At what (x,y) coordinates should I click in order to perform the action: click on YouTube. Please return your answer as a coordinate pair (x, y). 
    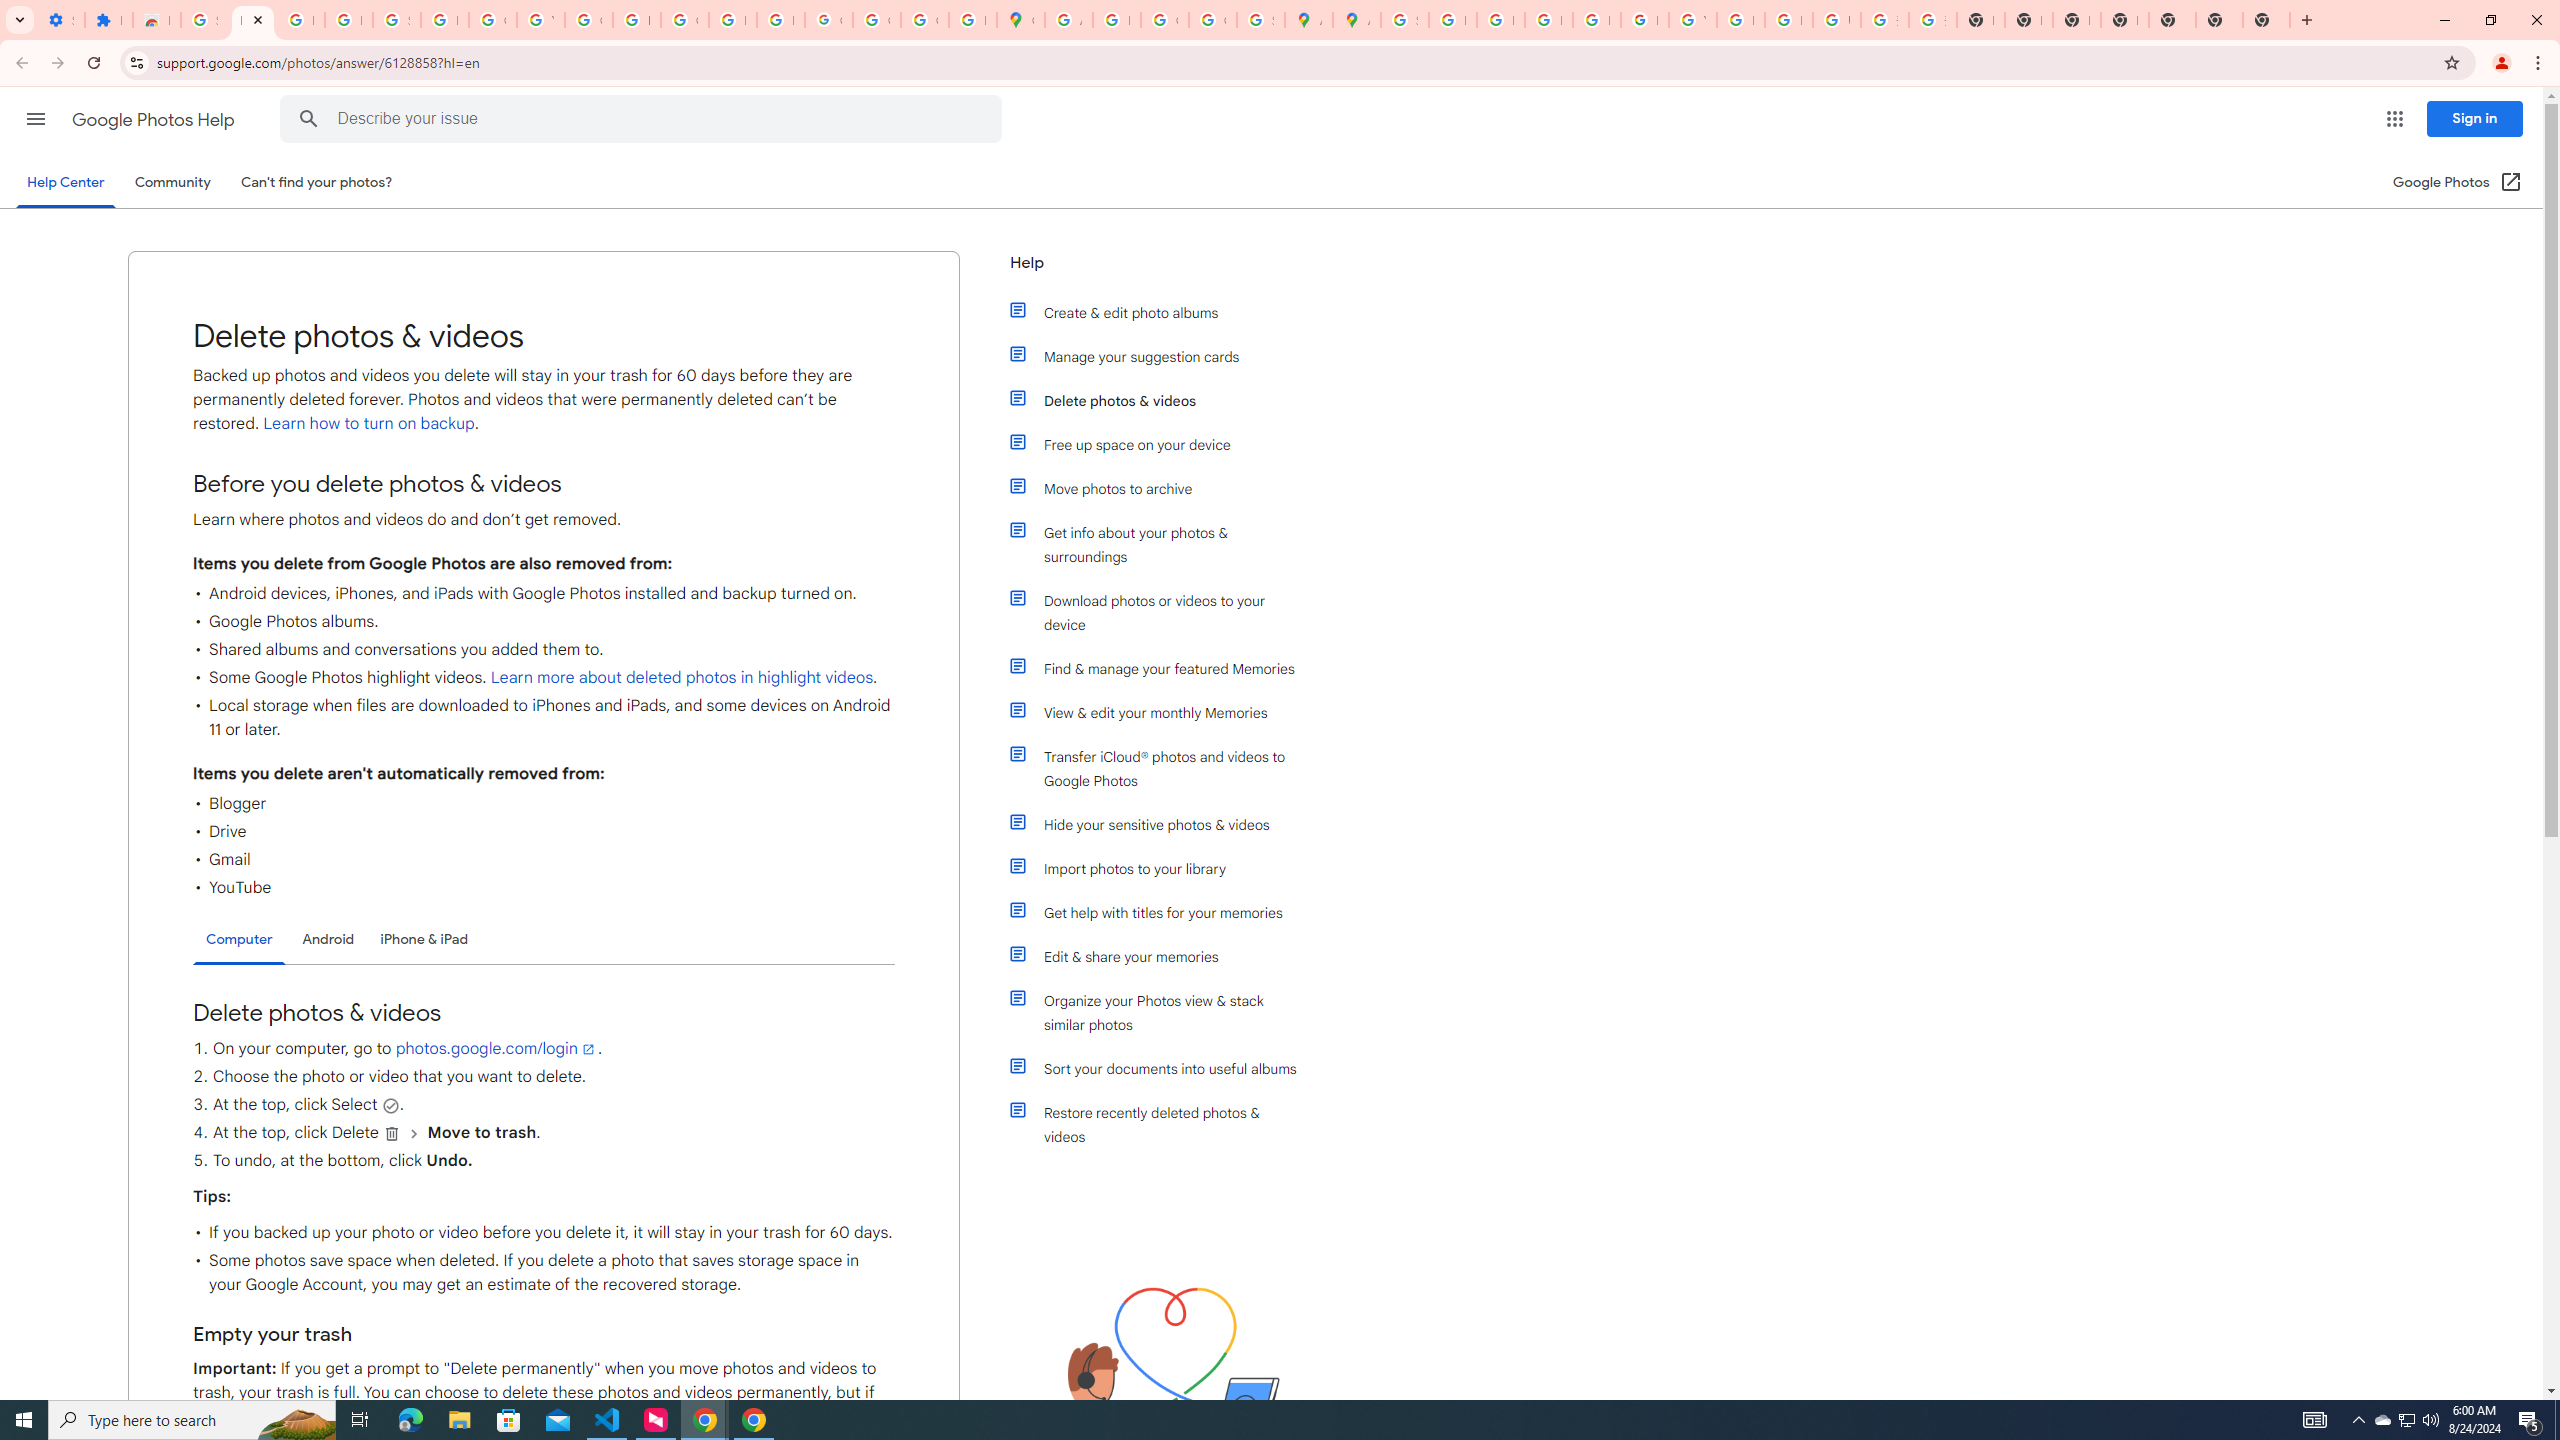
    Looking at the image, I should click on (1692, 20).